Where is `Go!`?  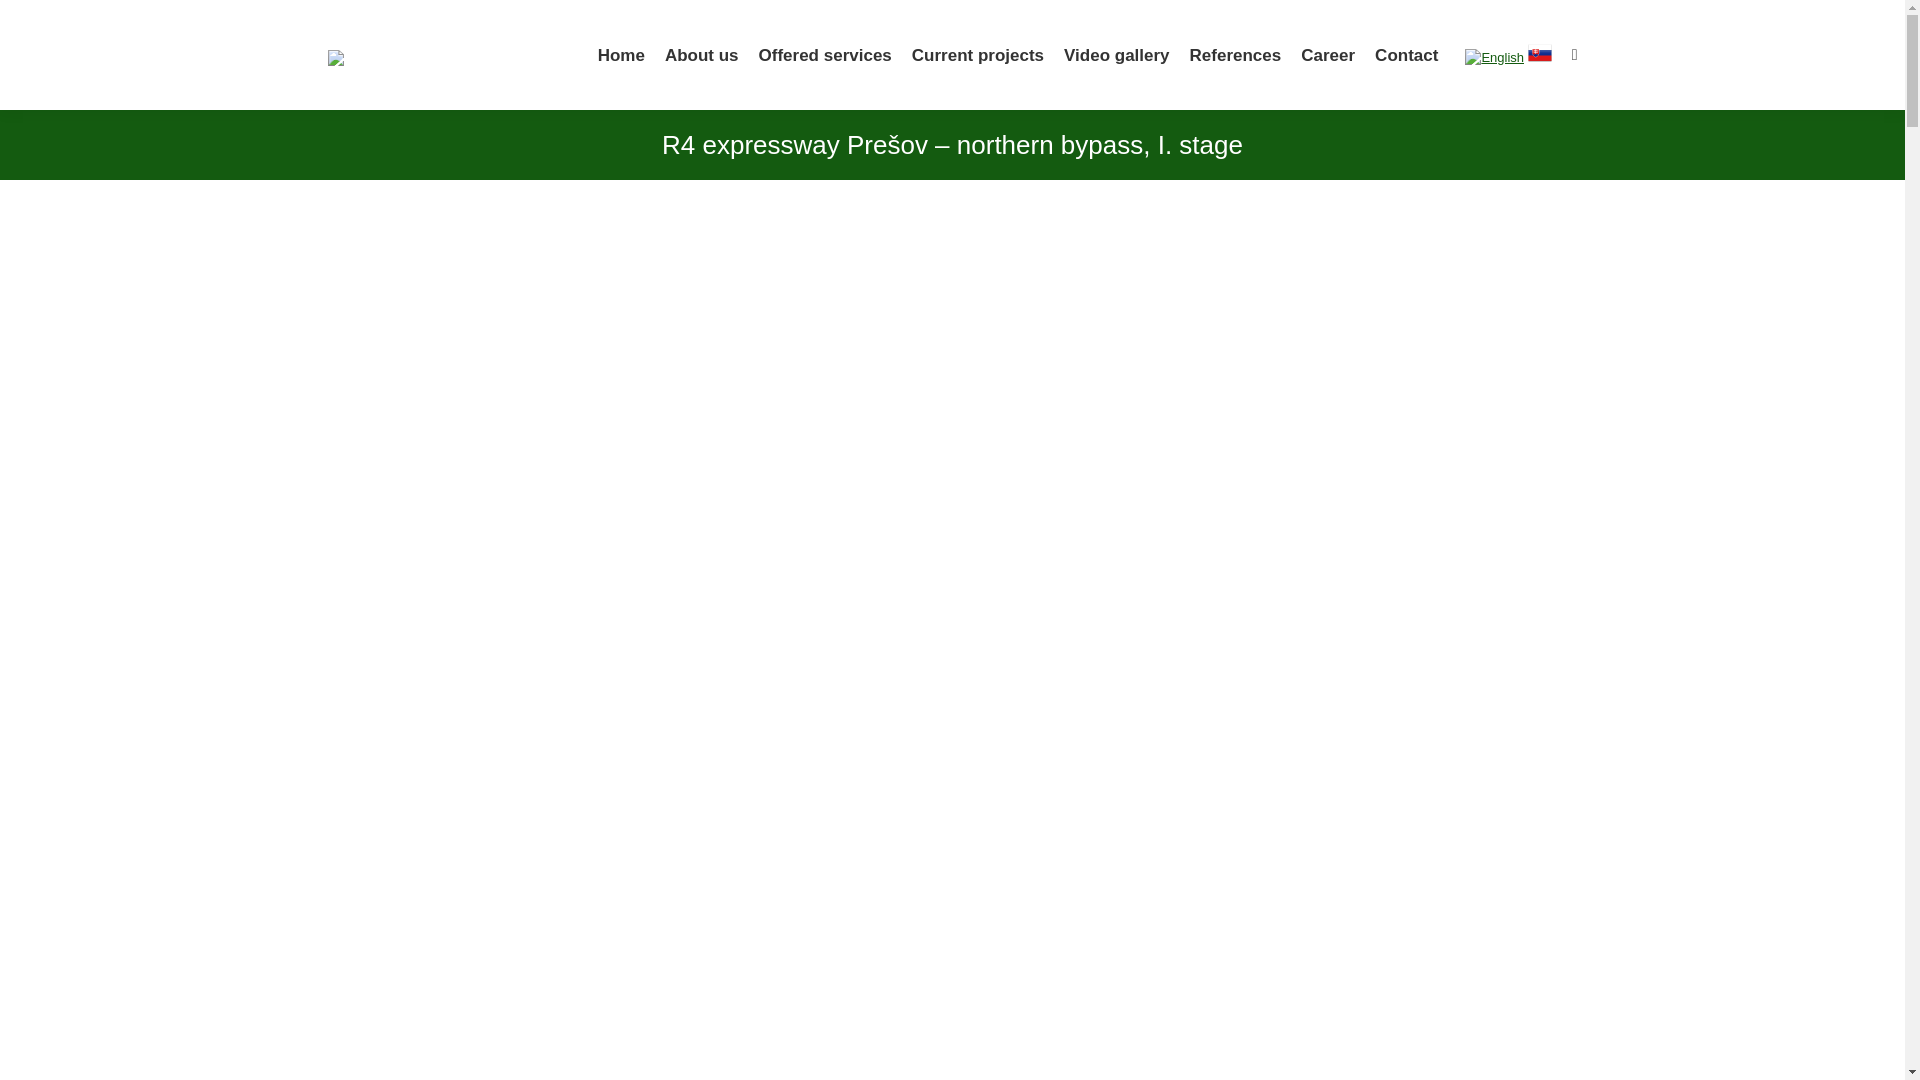
Go! is located at coordinates (32, 22).